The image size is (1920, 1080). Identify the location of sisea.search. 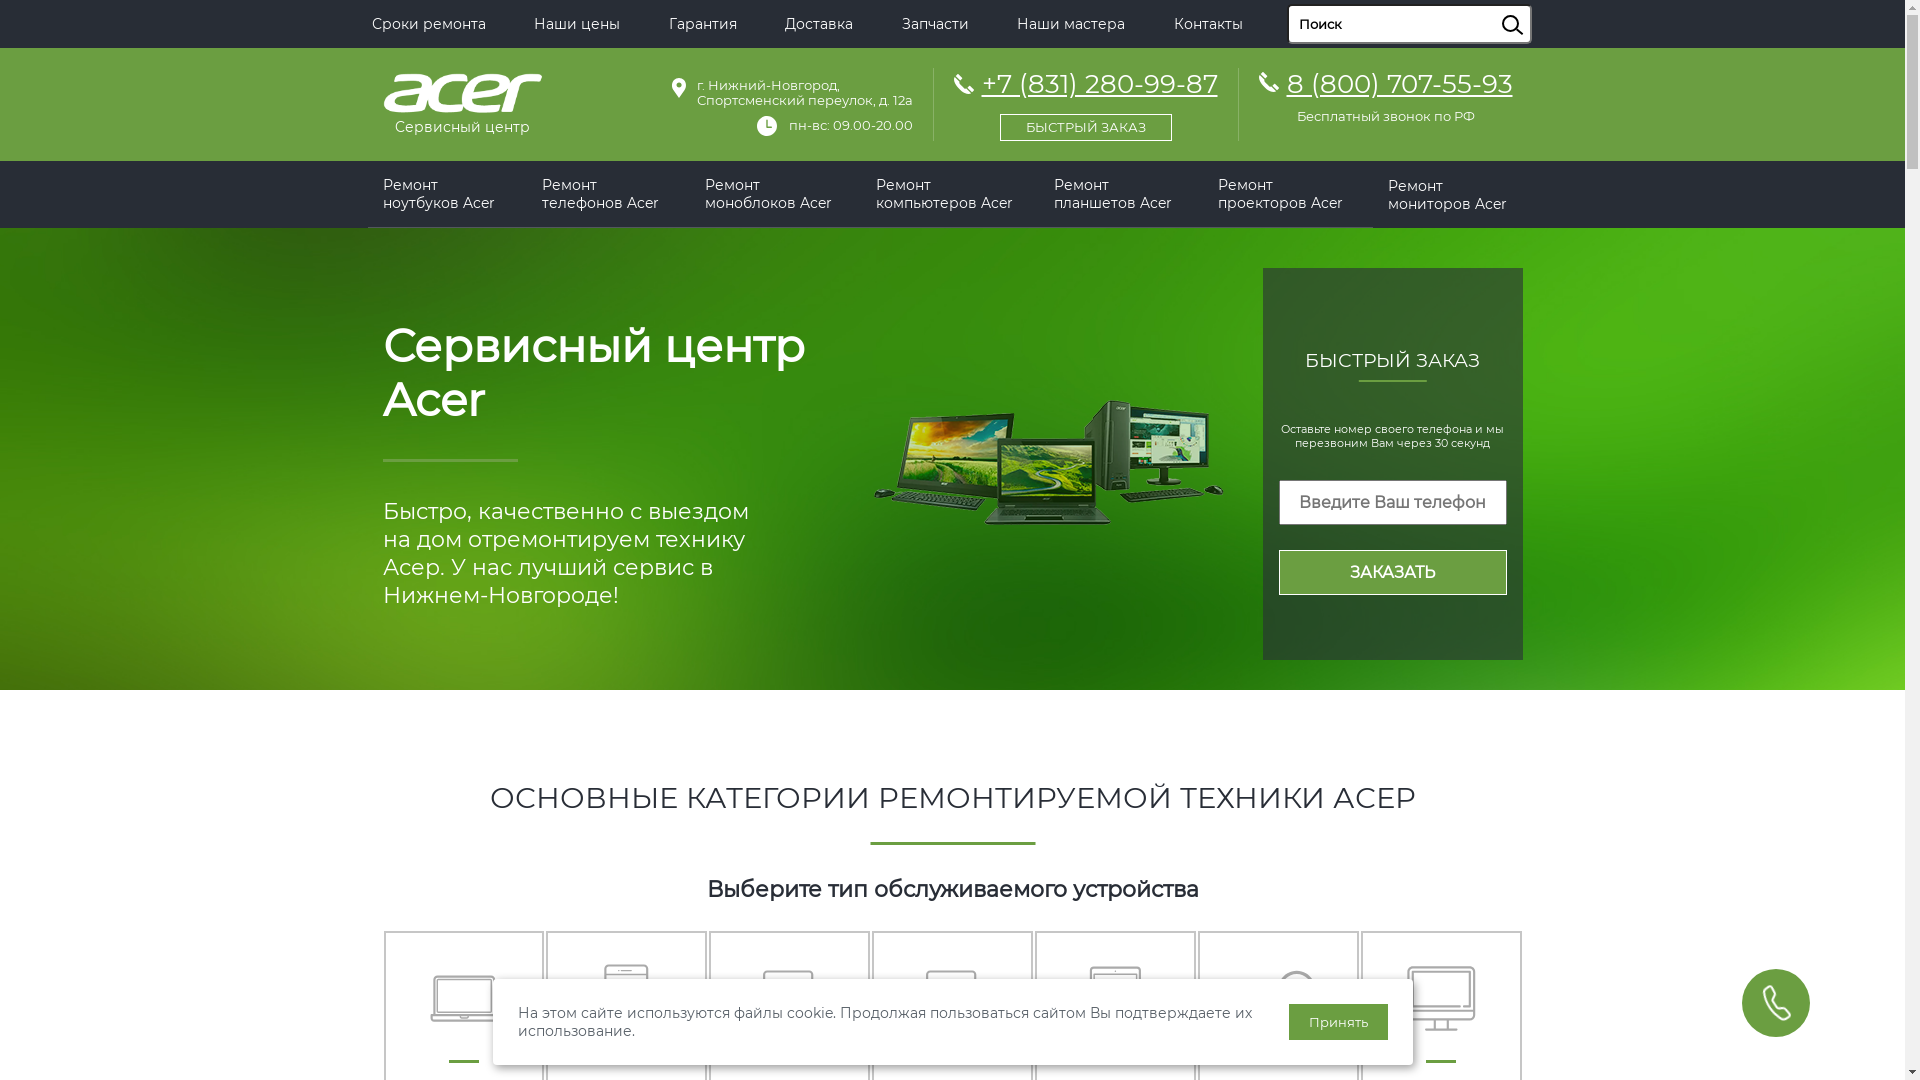
(1538, 5).